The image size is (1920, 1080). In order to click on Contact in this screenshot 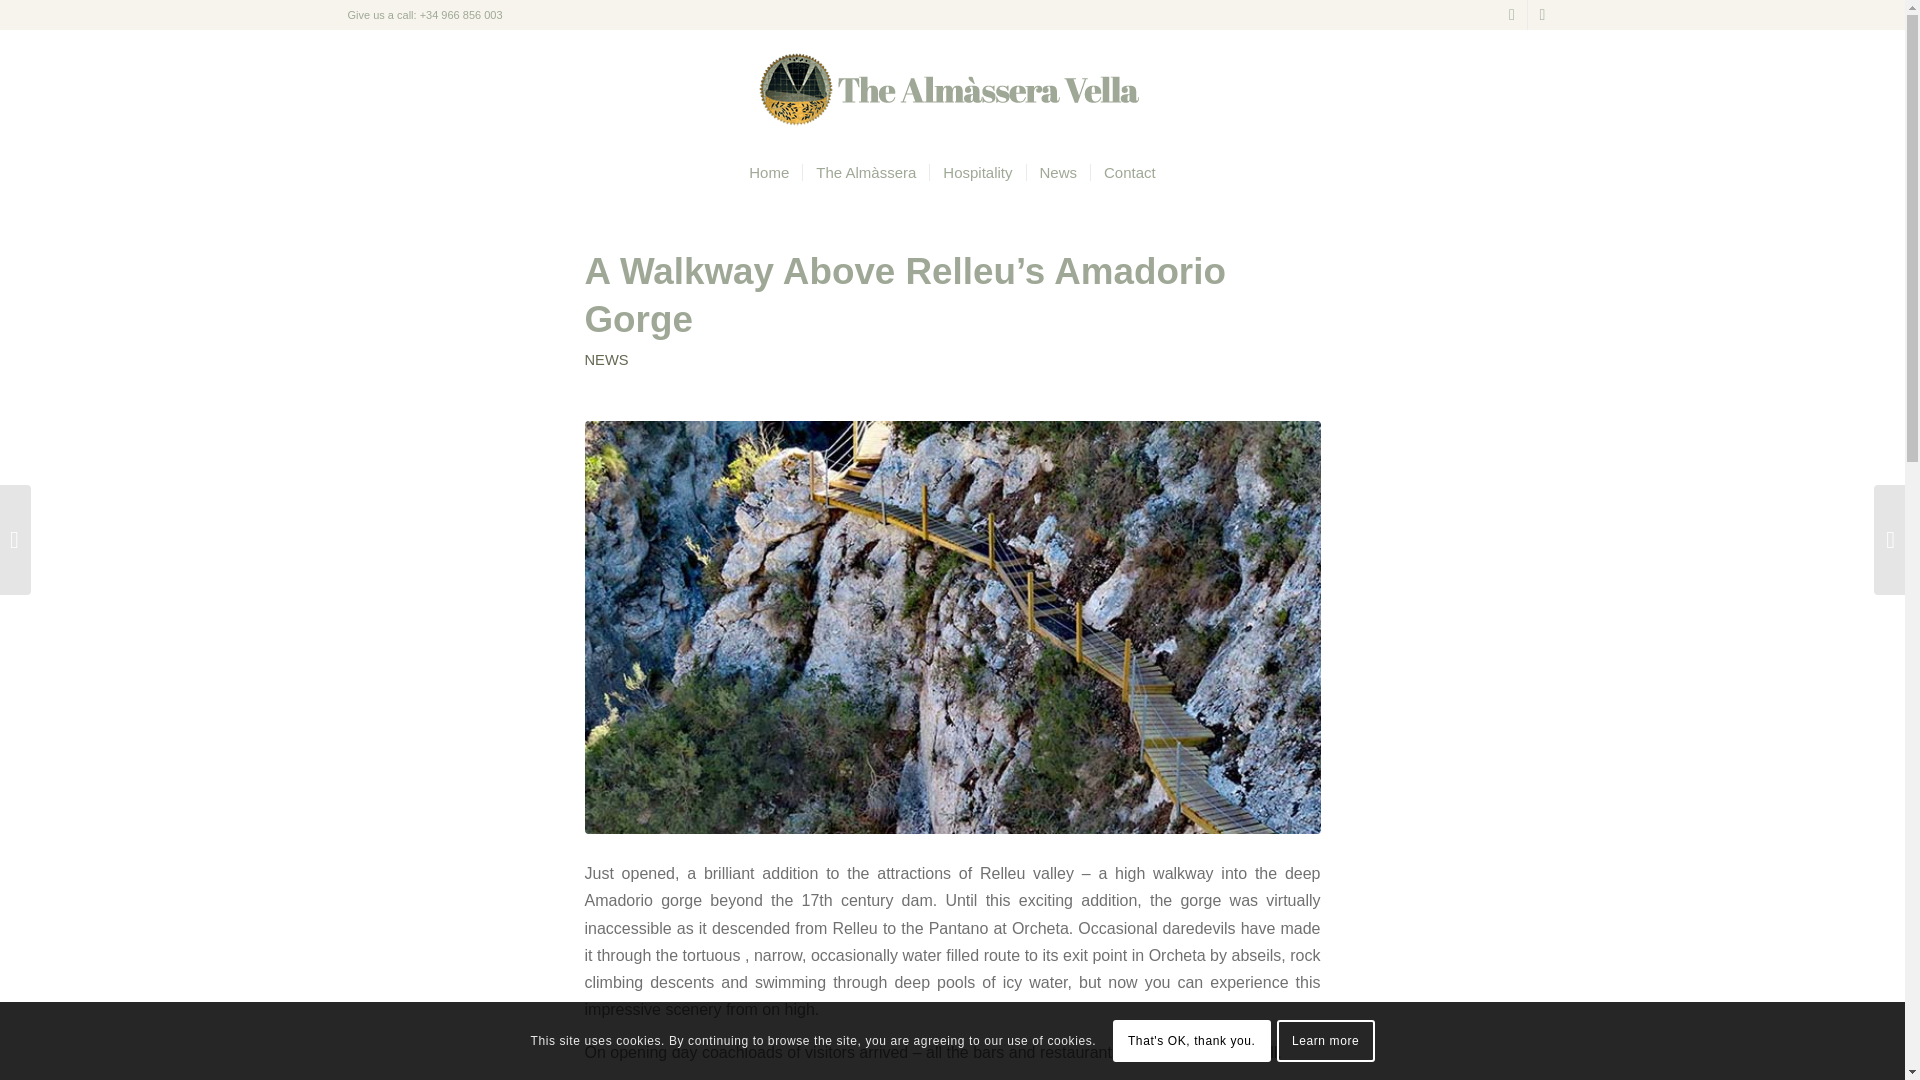, I will do `click(1130, 172)`.